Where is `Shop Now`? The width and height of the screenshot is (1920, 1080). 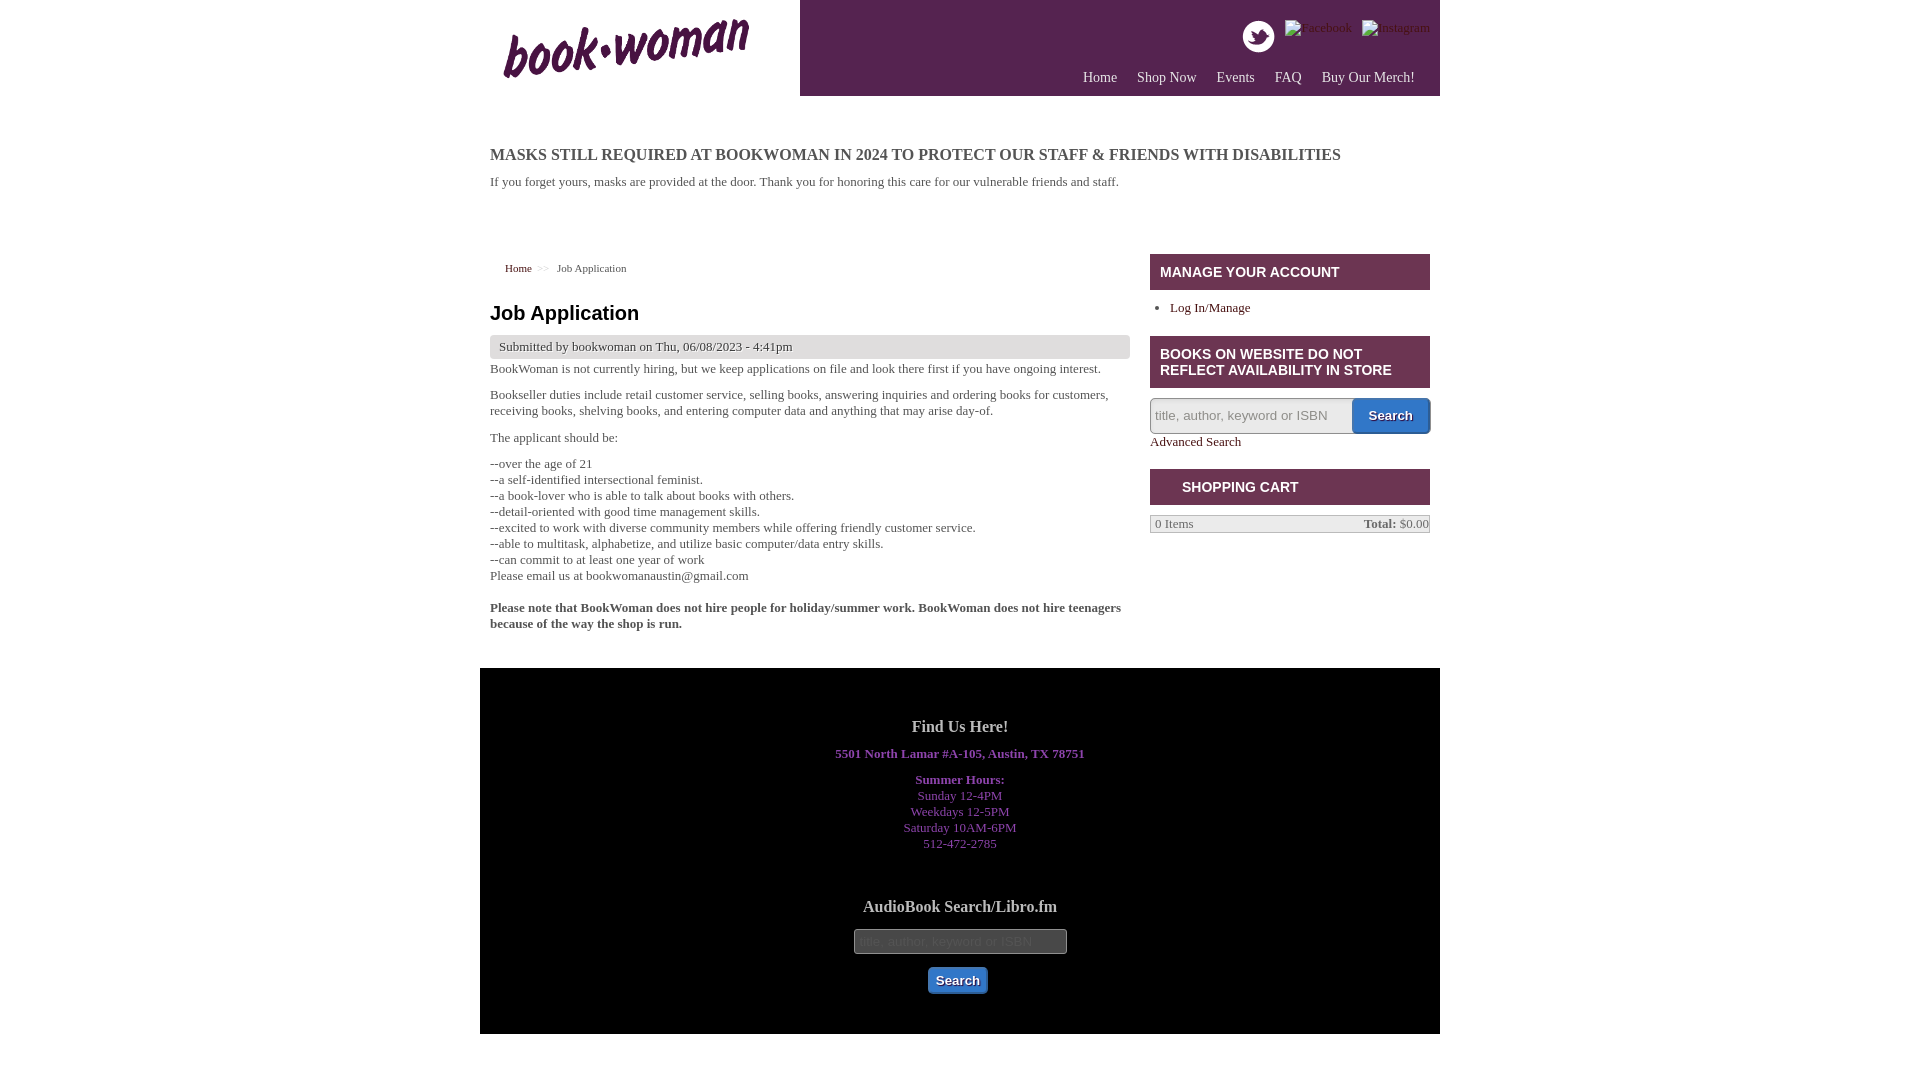 Shop Now is located at coordinates (1167, 78).